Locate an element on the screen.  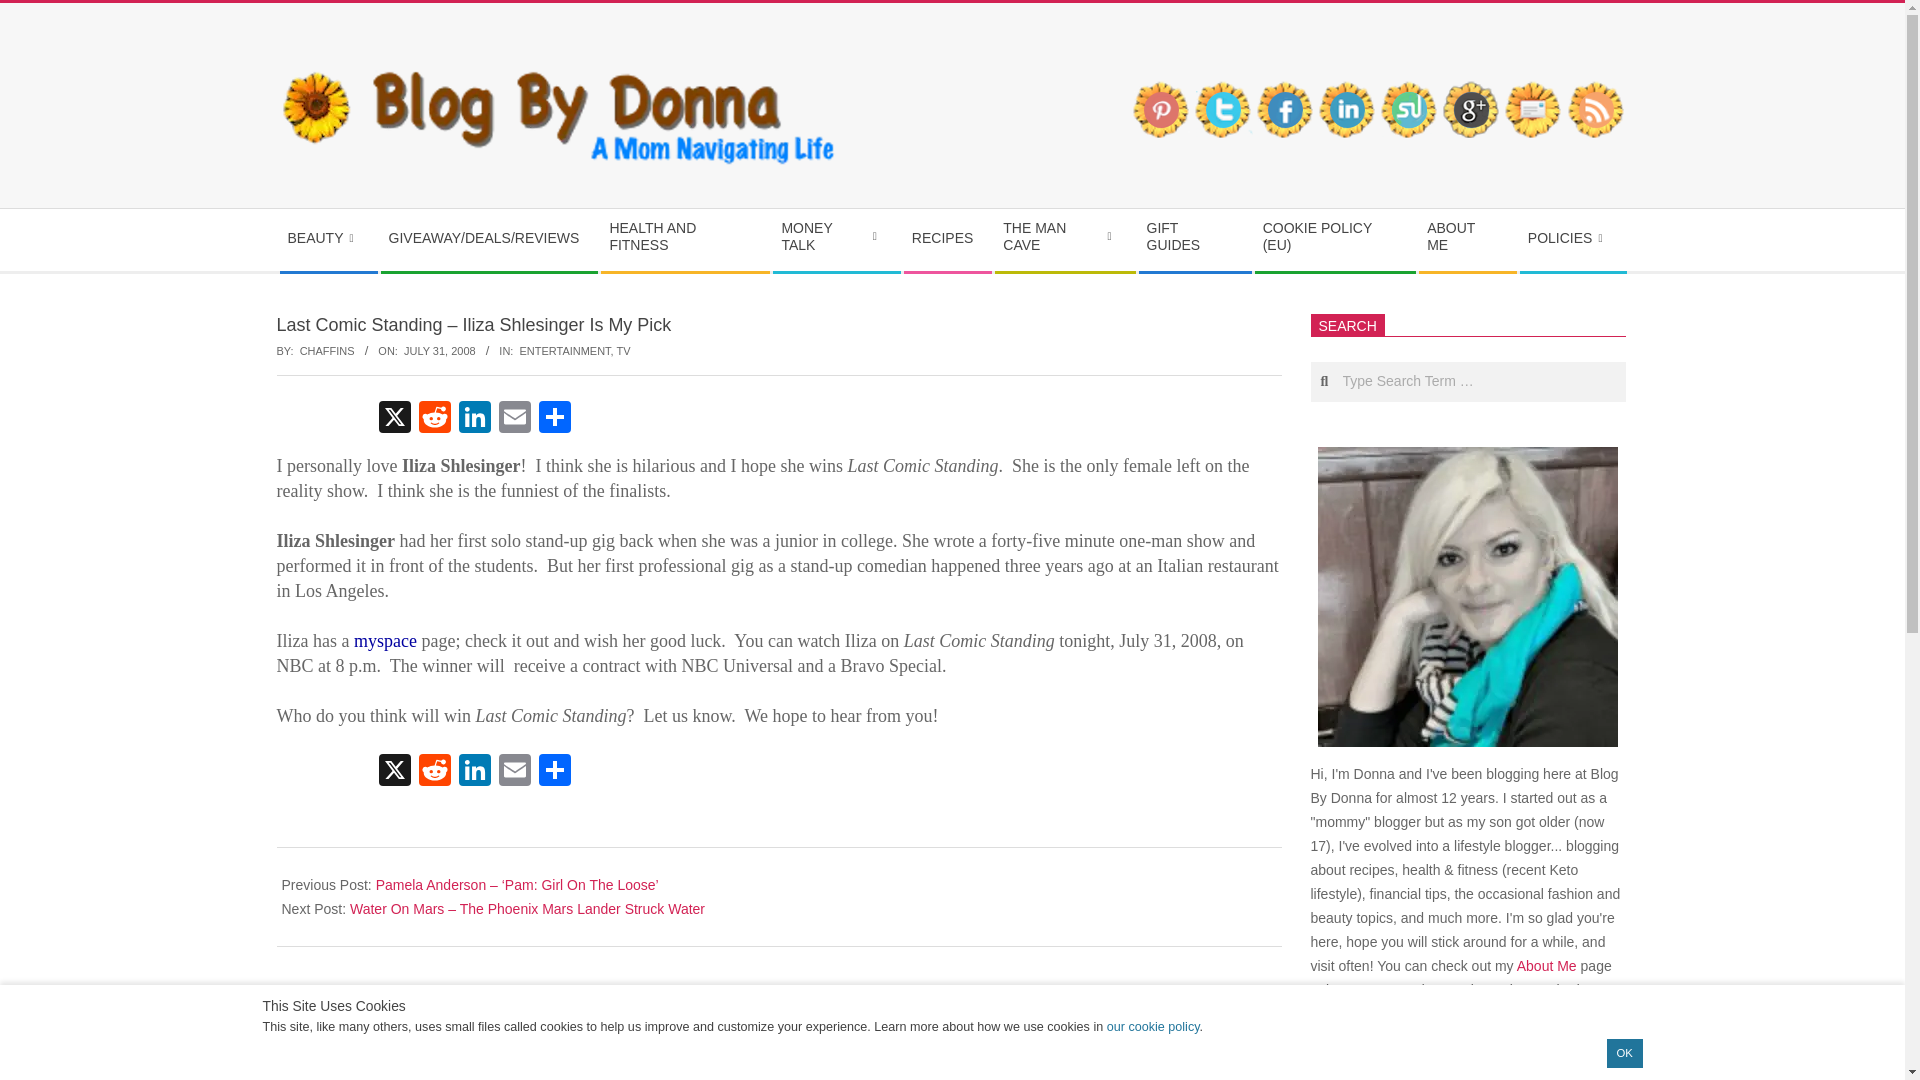
TV is located at coordinates (624, 350).